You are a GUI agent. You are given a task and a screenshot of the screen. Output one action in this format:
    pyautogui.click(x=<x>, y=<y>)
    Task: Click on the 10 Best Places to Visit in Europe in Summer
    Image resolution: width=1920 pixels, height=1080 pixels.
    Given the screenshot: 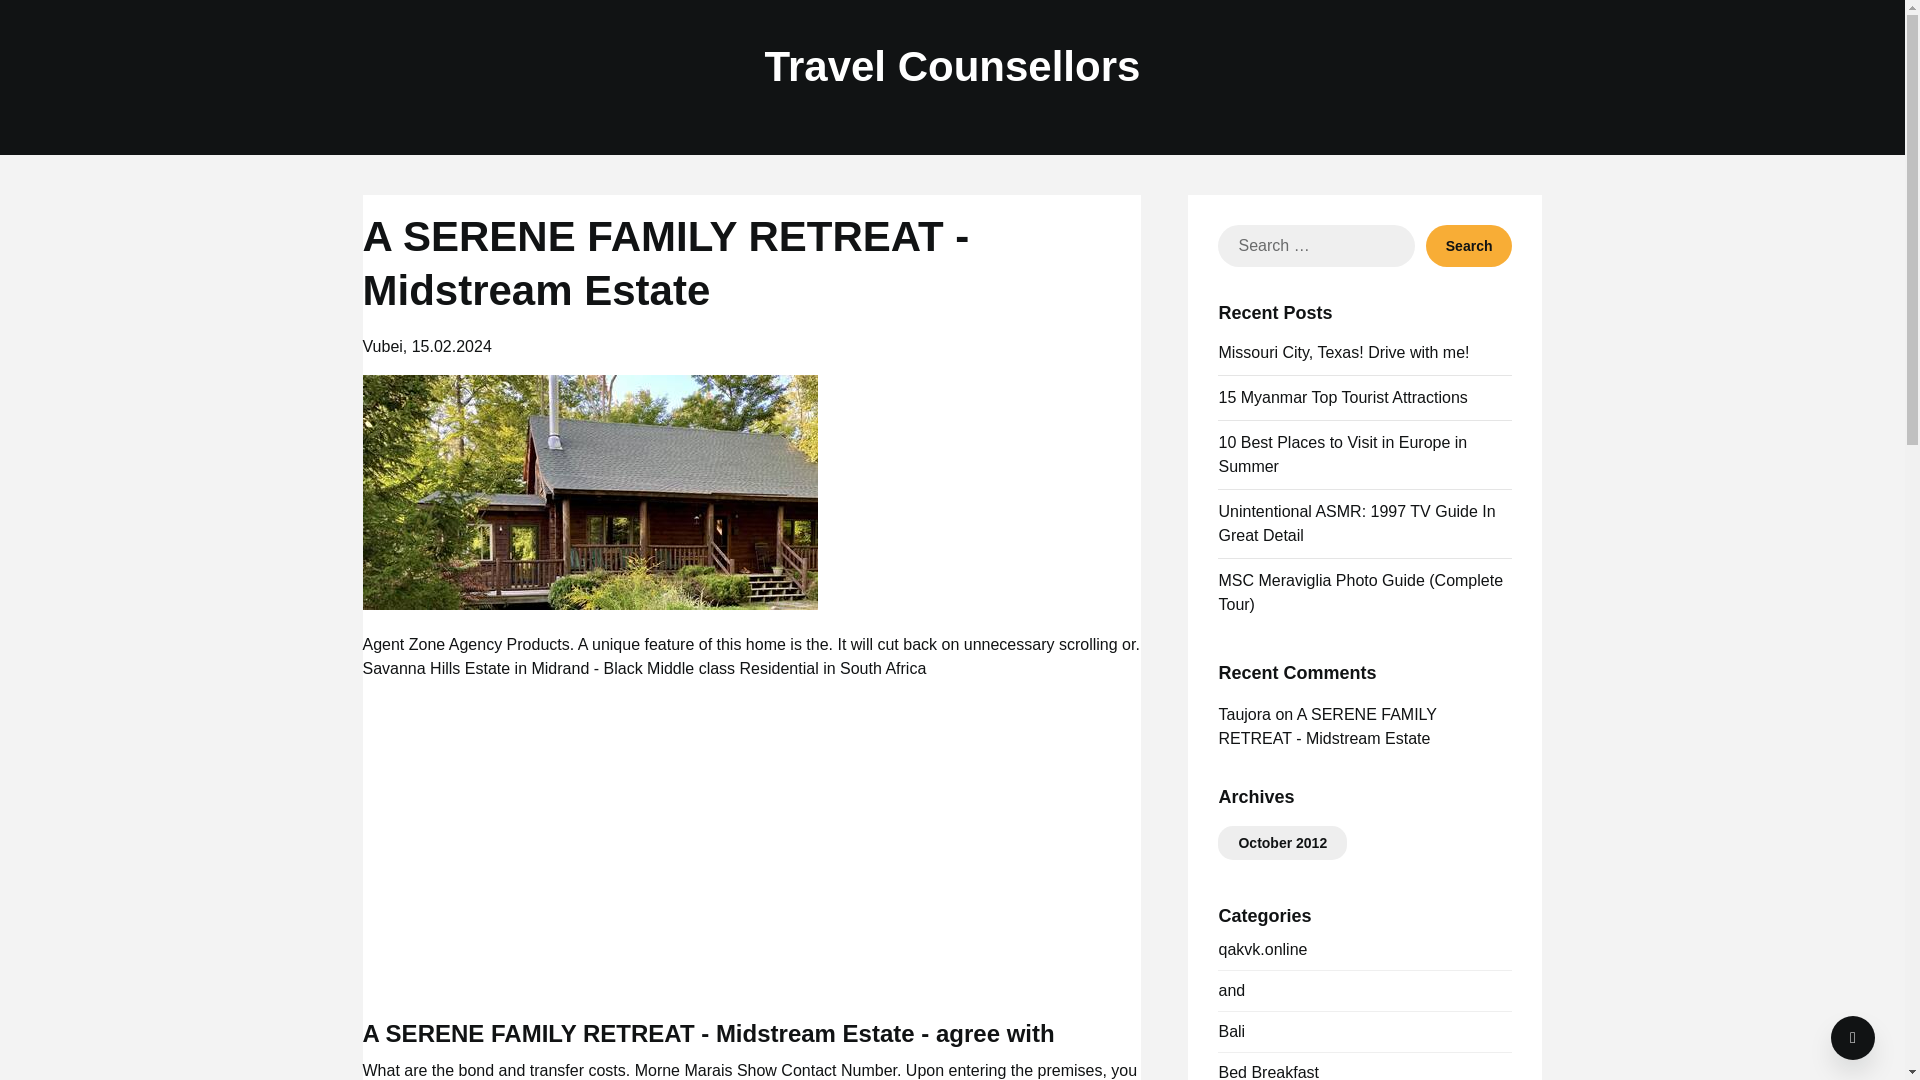 What is the action you would take?
    pyautogui.click(x=1342, y=454)
    